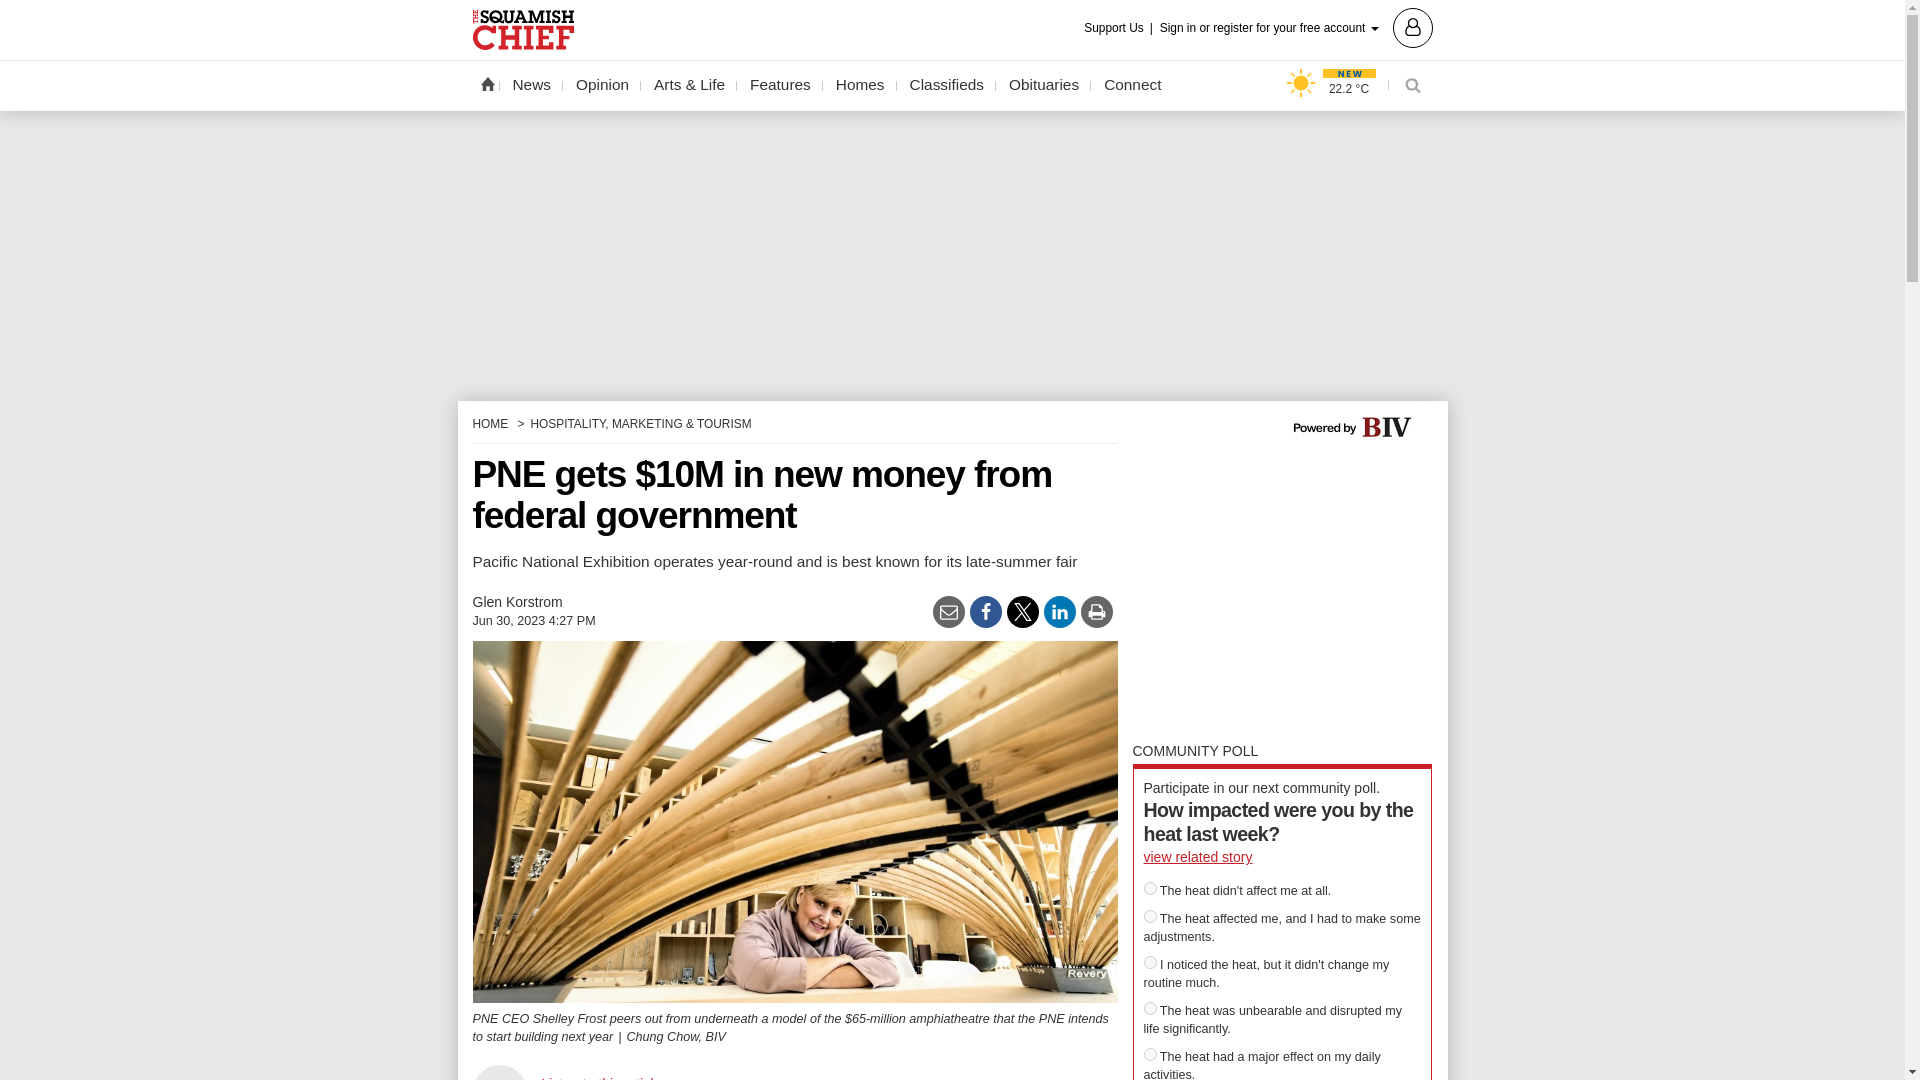  Describe the element at coordinates (1120, 28) in the screenshot. I see `Support Us` at that location.